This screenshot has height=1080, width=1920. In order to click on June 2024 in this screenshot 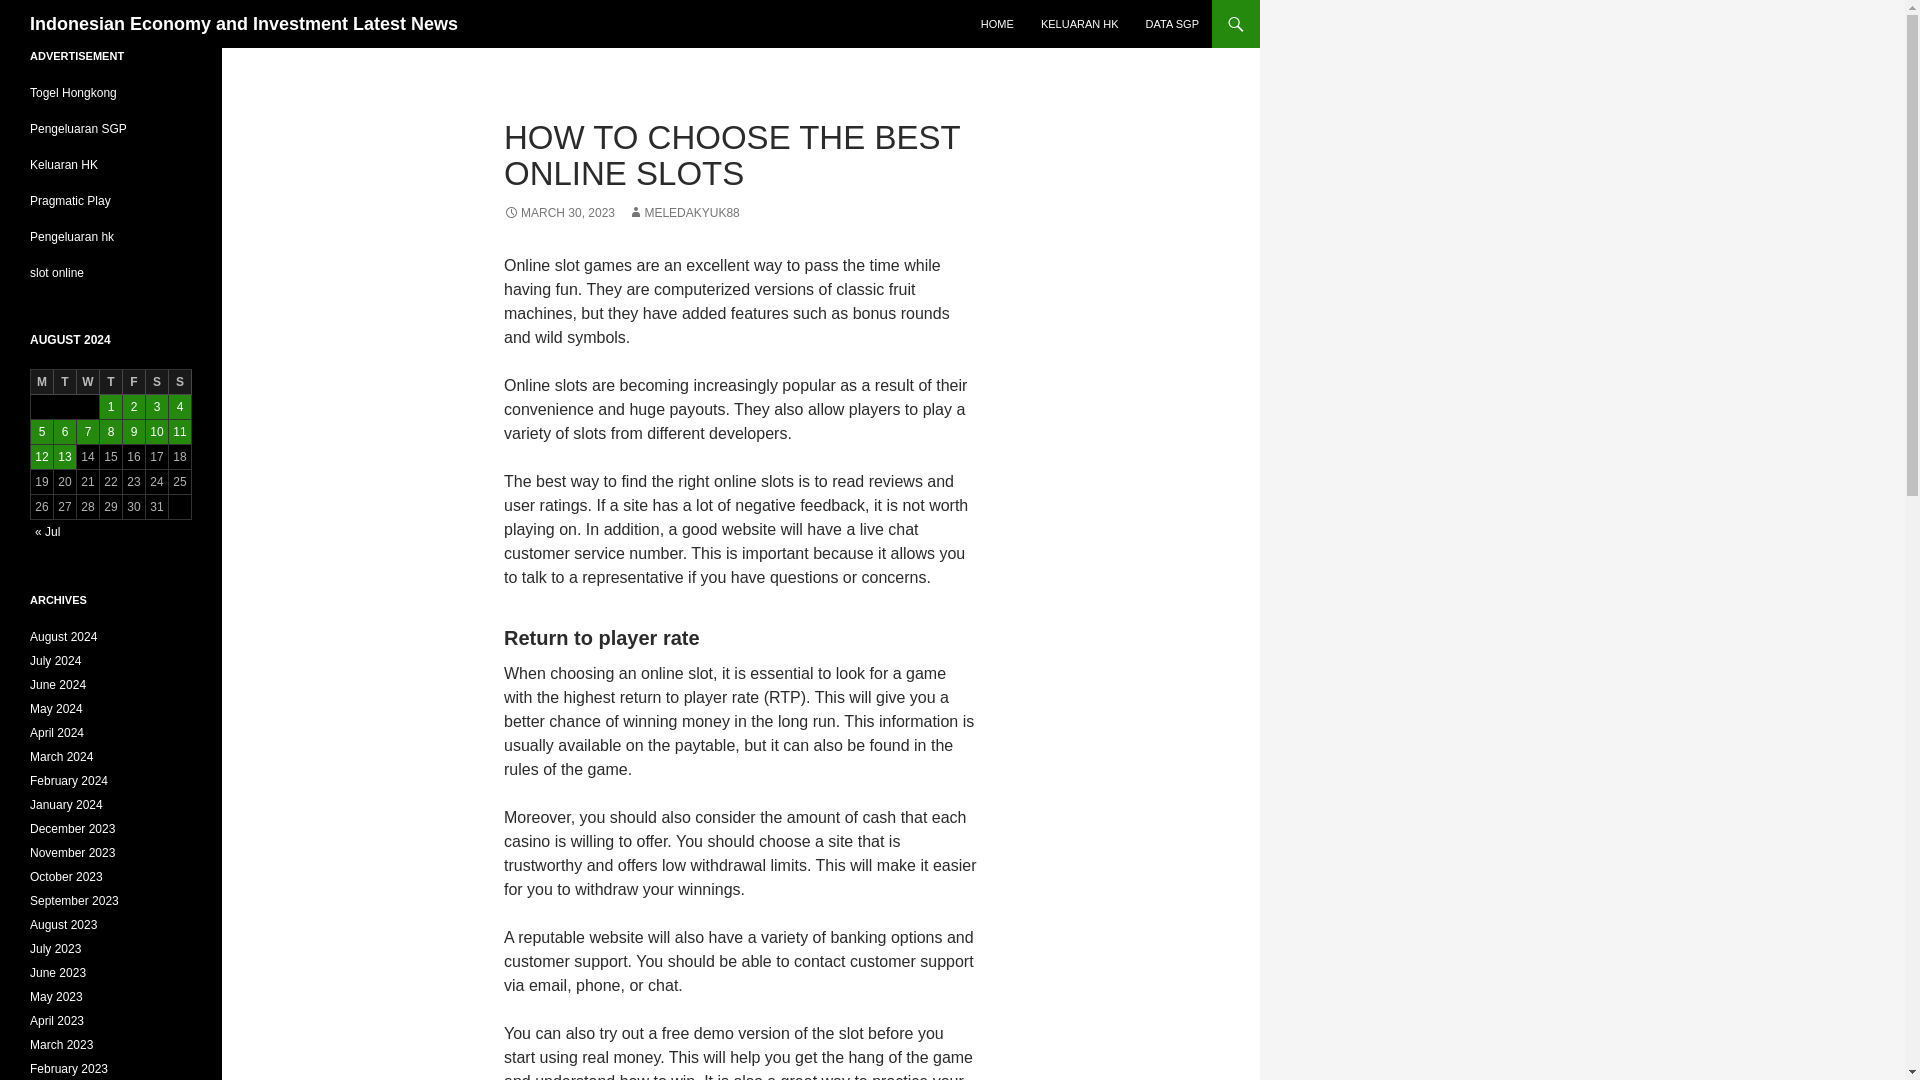, I will do `click(58, 685)`.